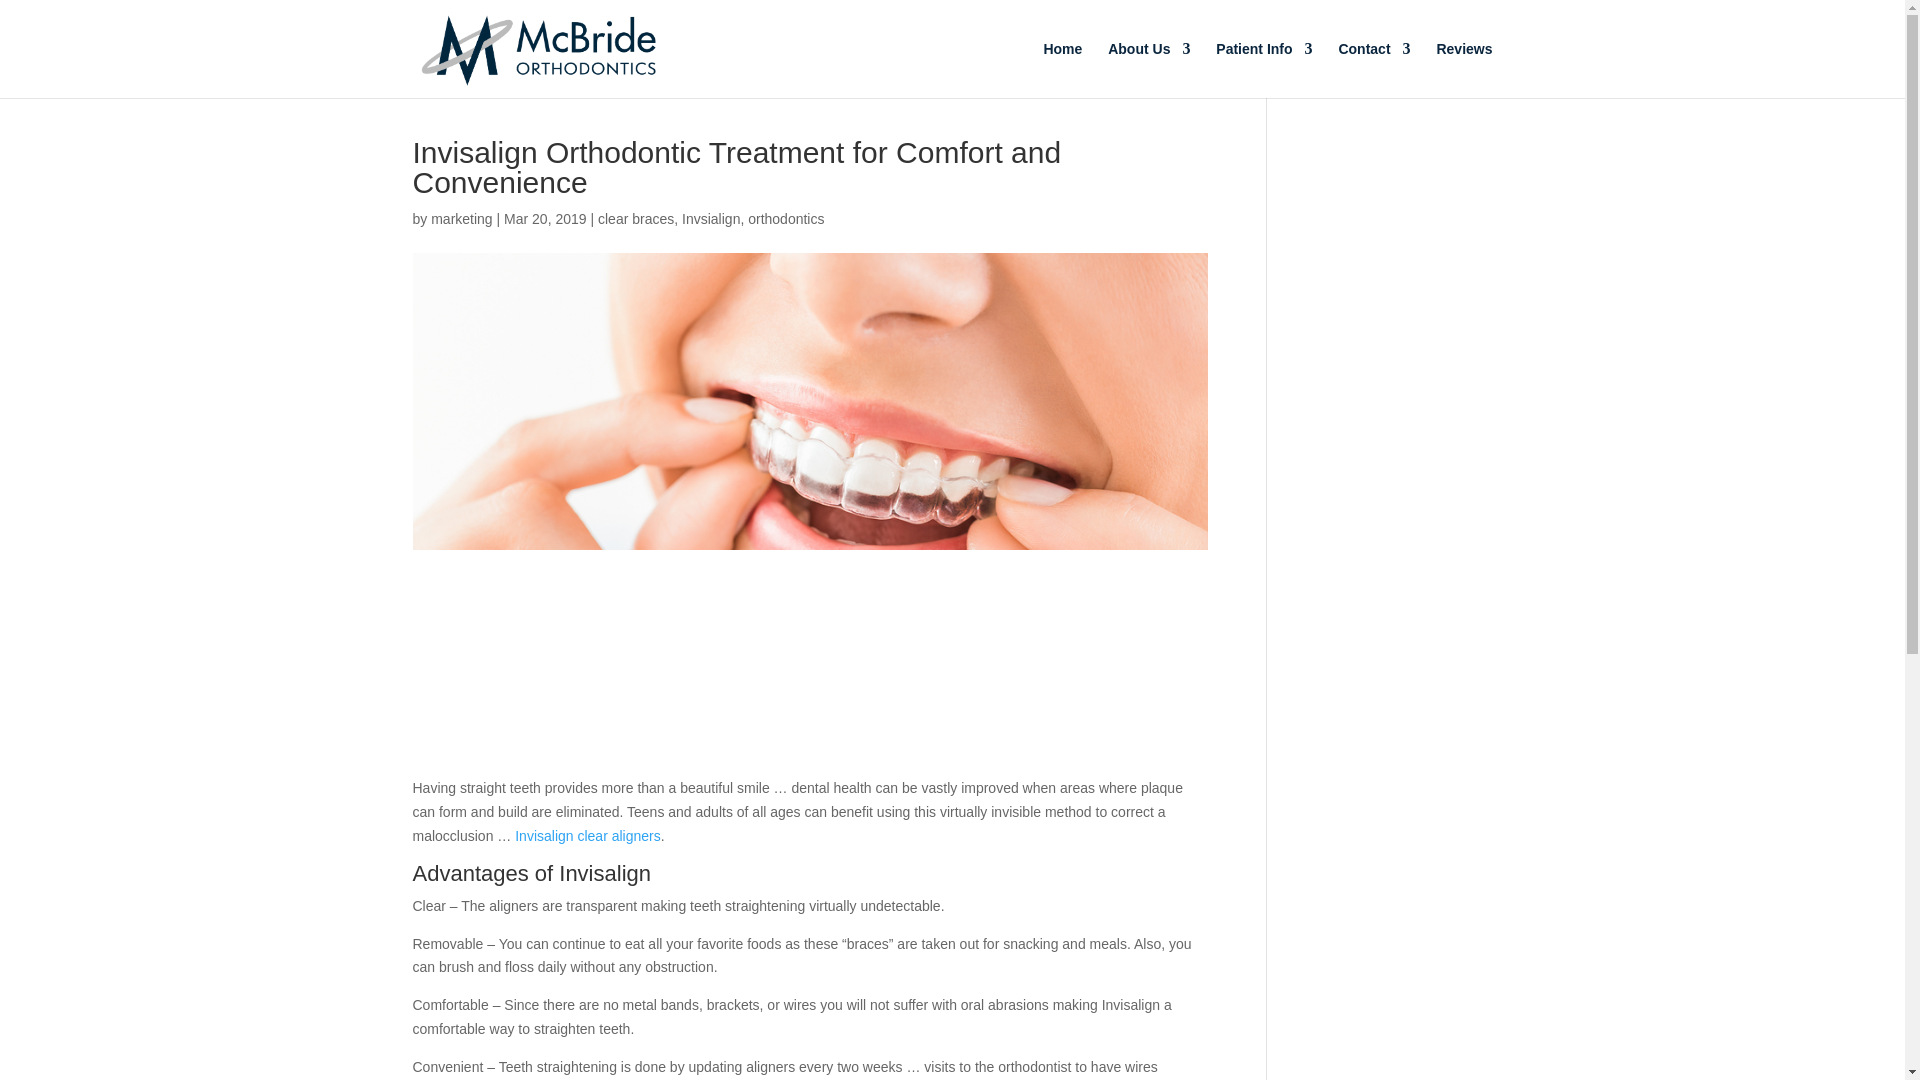 The width and height of the screenshot is (1920, 1080). I want to click on Invisalign clear aligners, so click(587, 836).